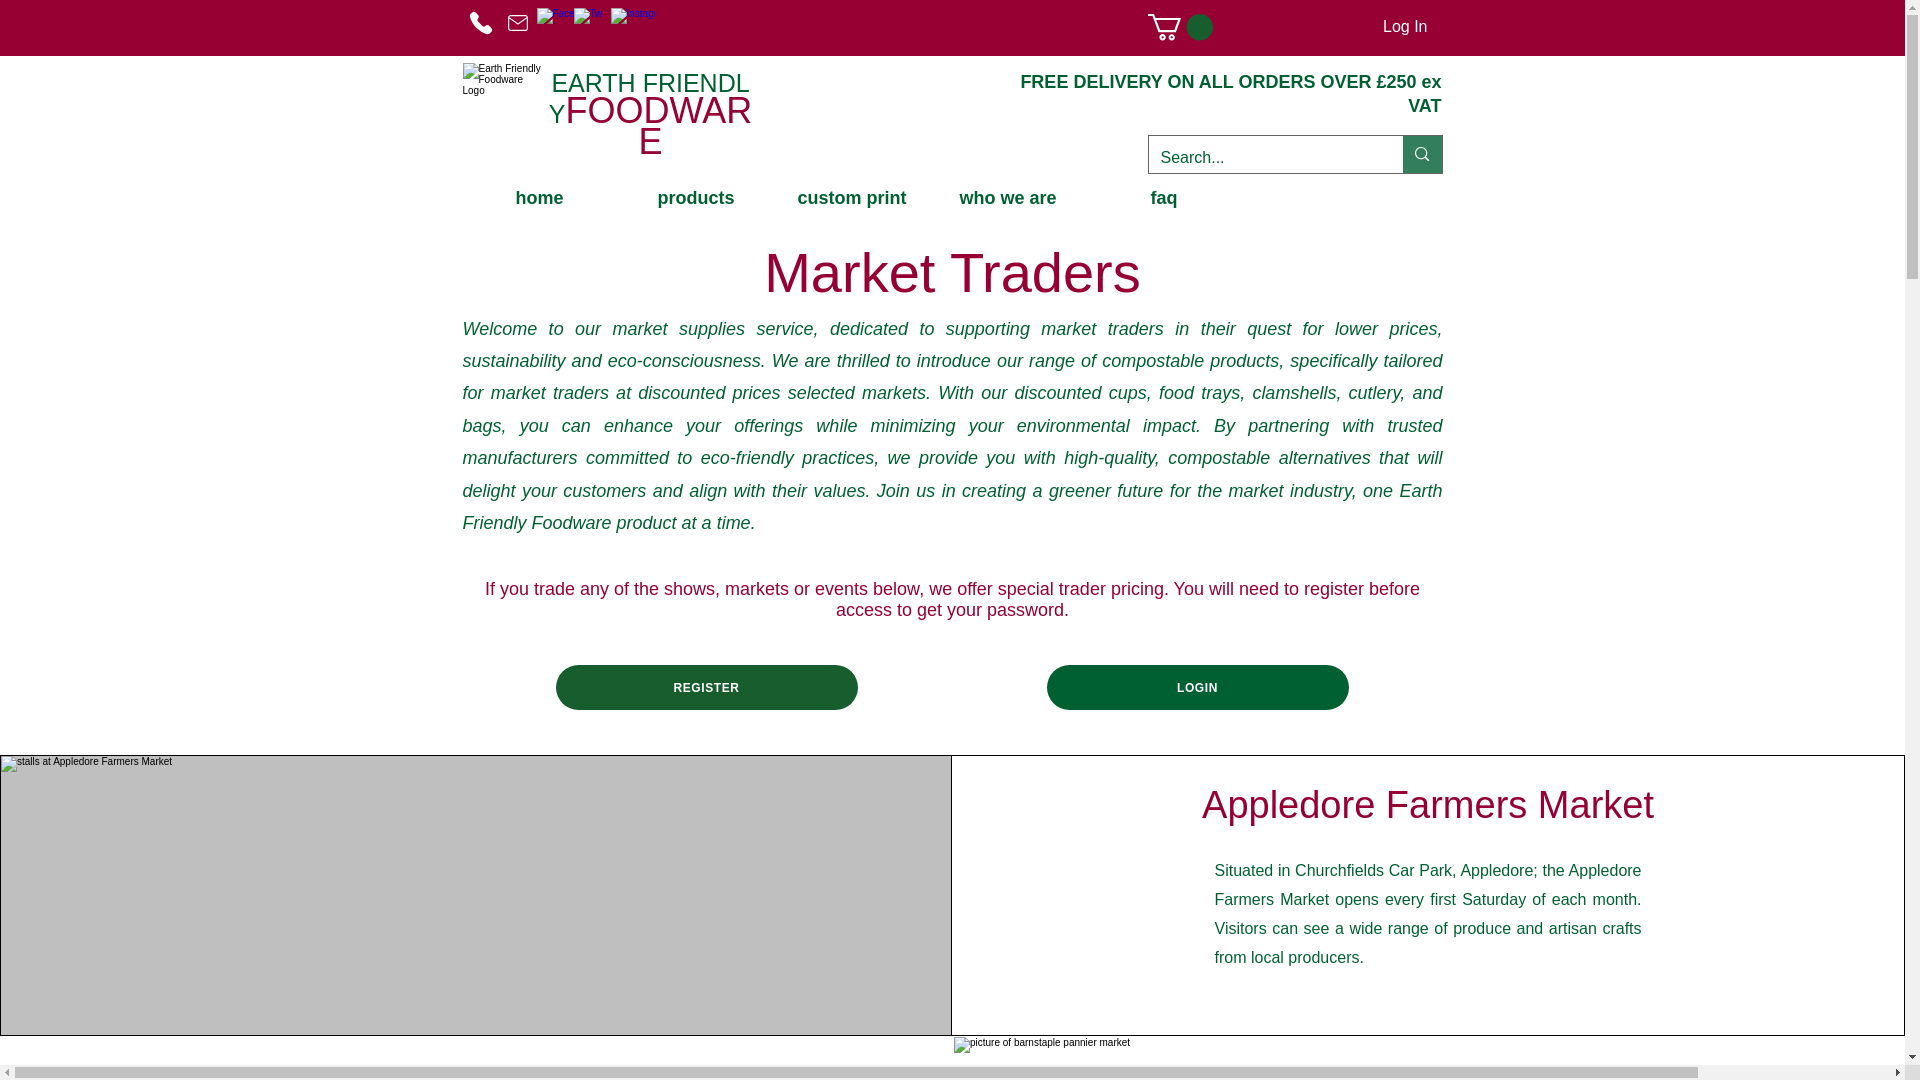 The height and width of the screenshot is (1080, 1920). Describe the element at coordinates (1163, 198) in the screenshot. I see `faq` at that location.